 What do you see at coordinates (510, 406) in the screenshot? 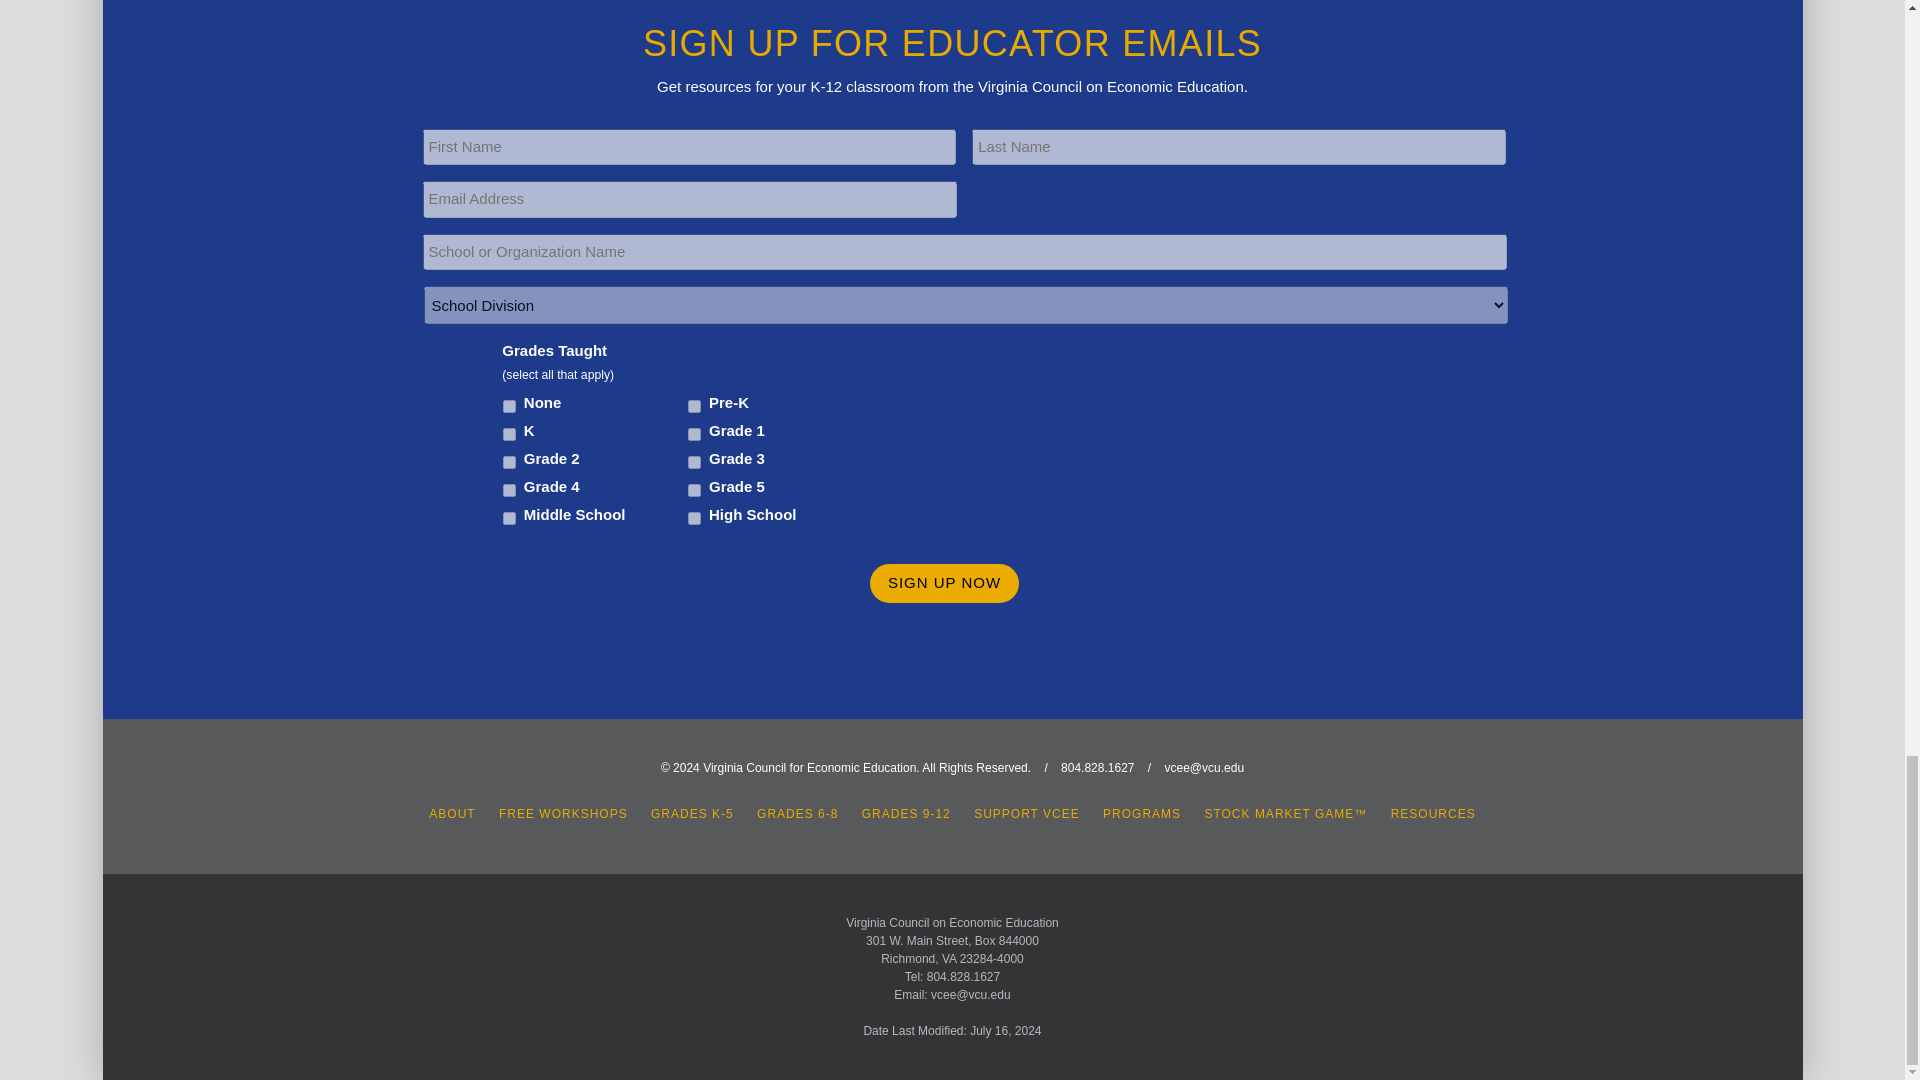
I see `None` at bounding box center [510, 406].